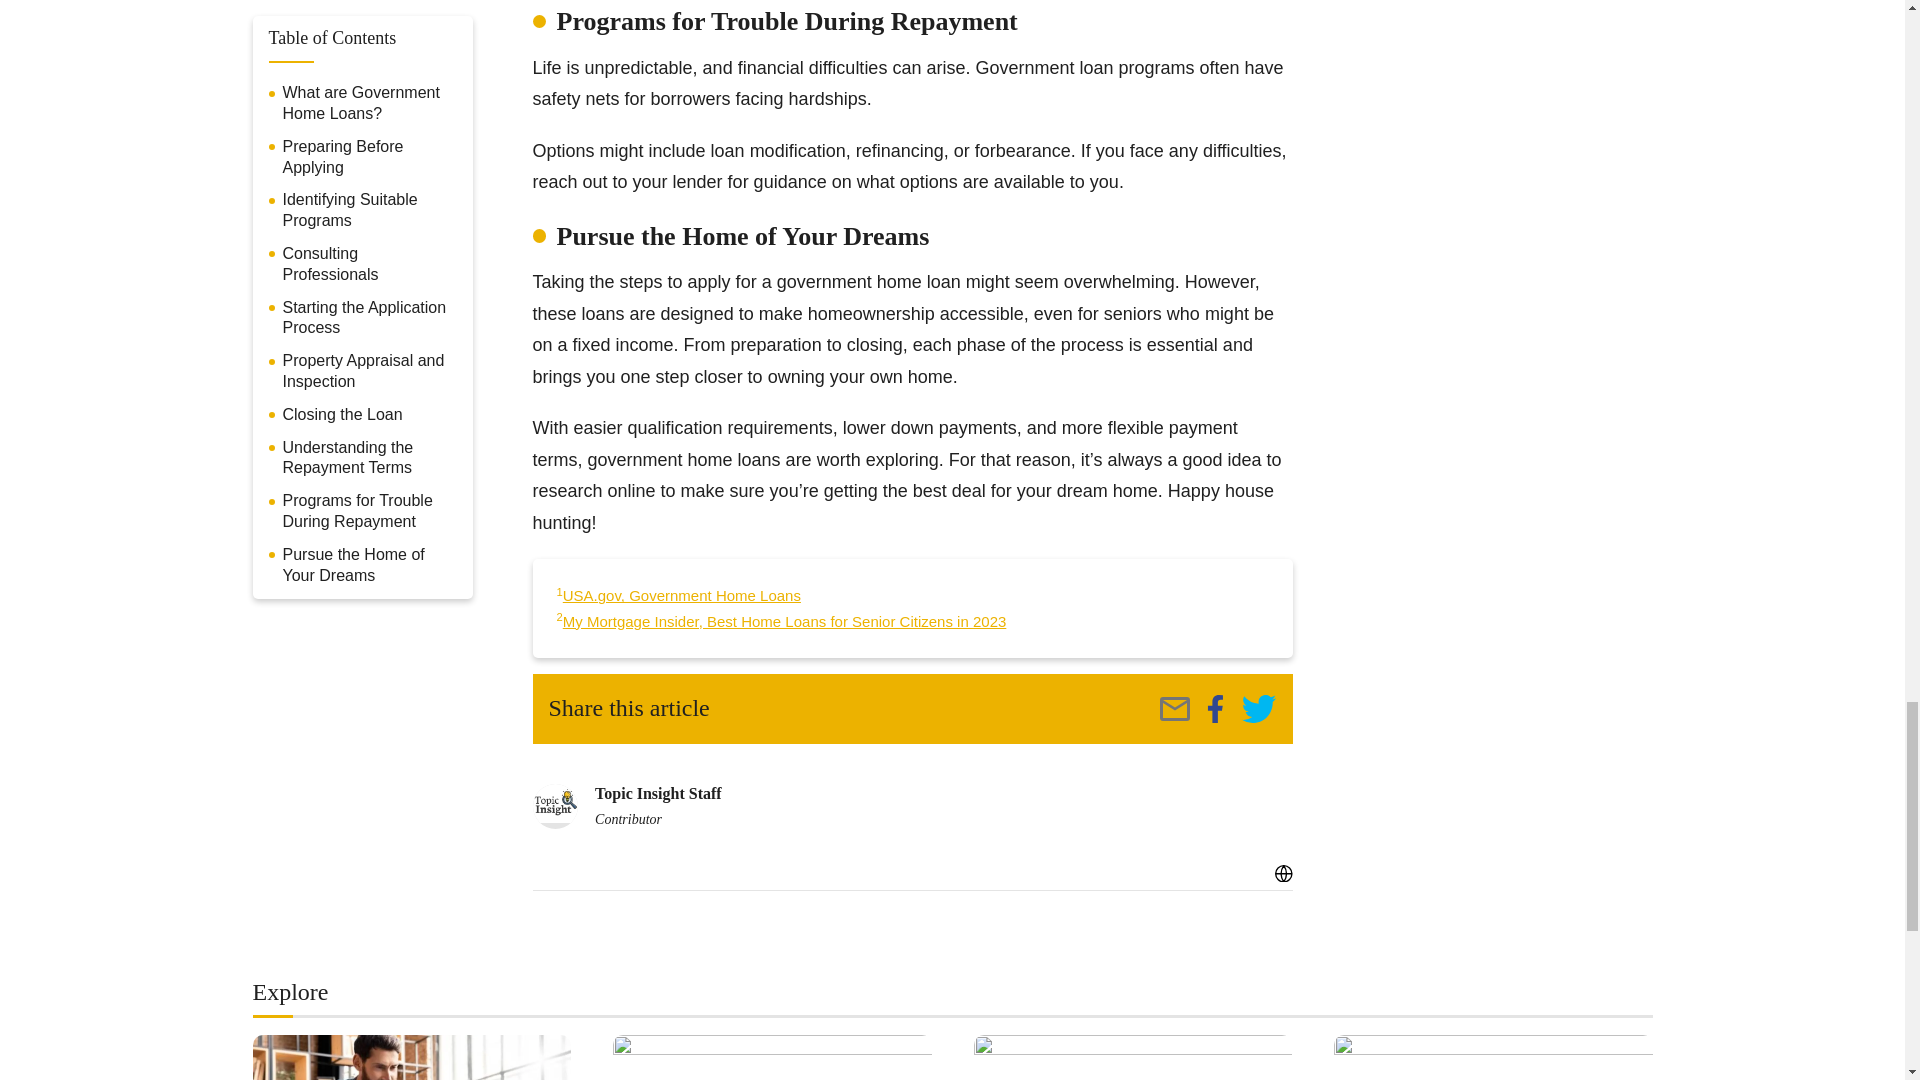  Describe the element at coordinates (681, 595) in the screenshot. I see `USA.gov, Government Home Loans` at that location.